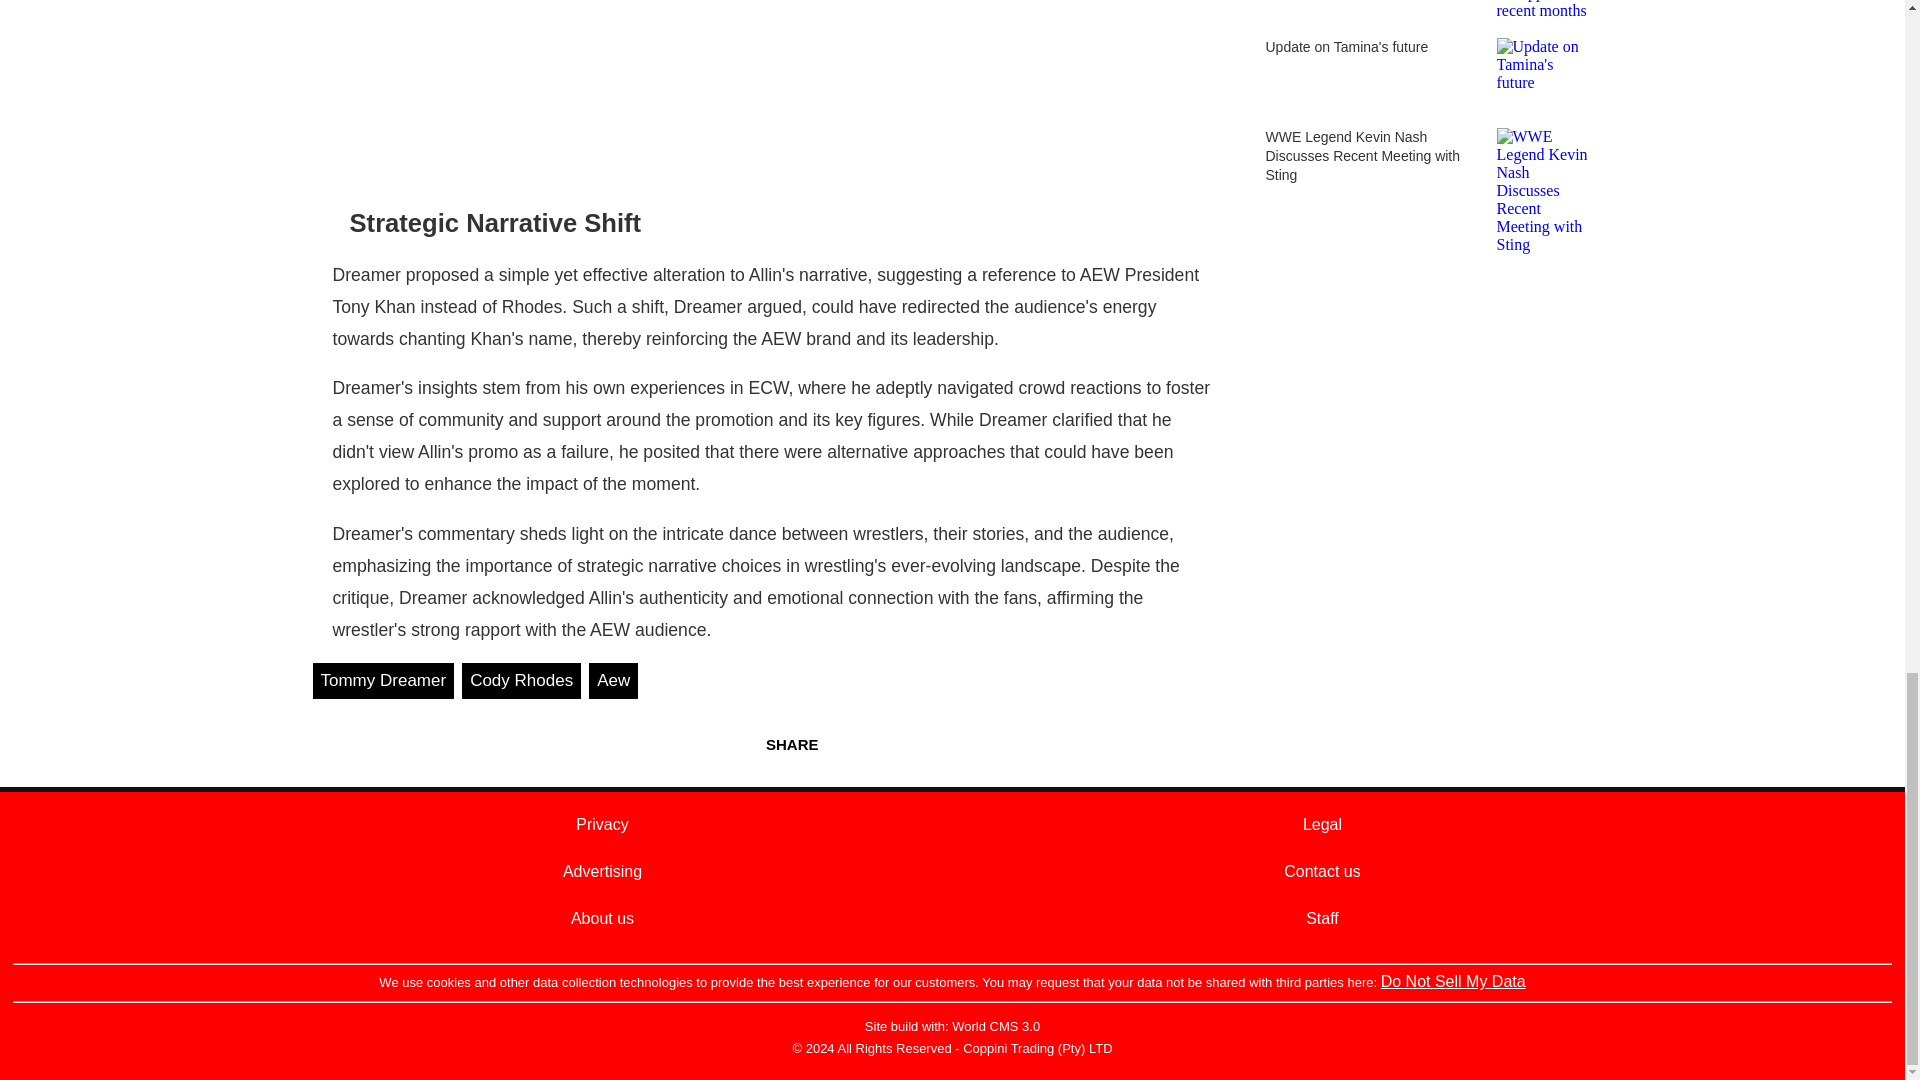 The width and height of the screenshot is (1920, 1080). What do you see at coordinates (1322, 824) in the screenshot?
I see `Legal` at bounding box center [1322, 824].